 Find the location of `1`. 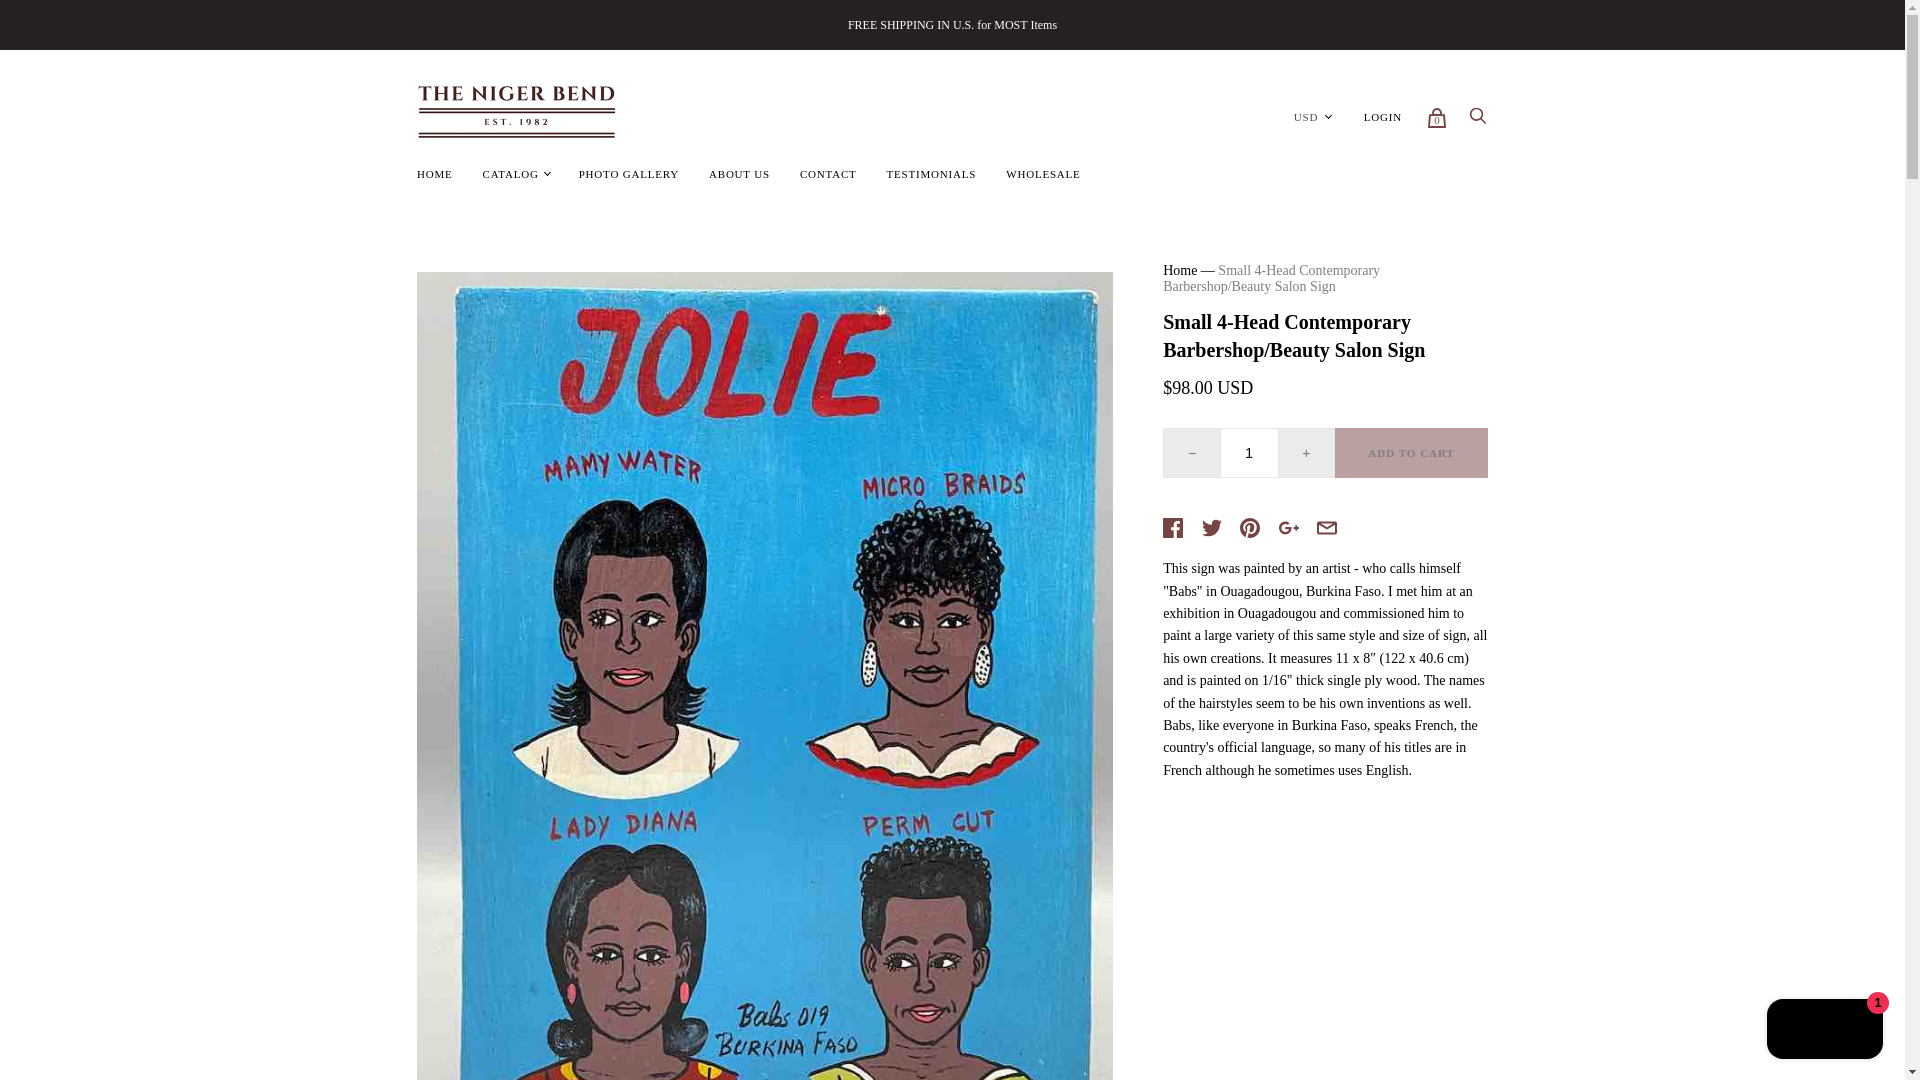

1 is located at coordinates (1250, 452).